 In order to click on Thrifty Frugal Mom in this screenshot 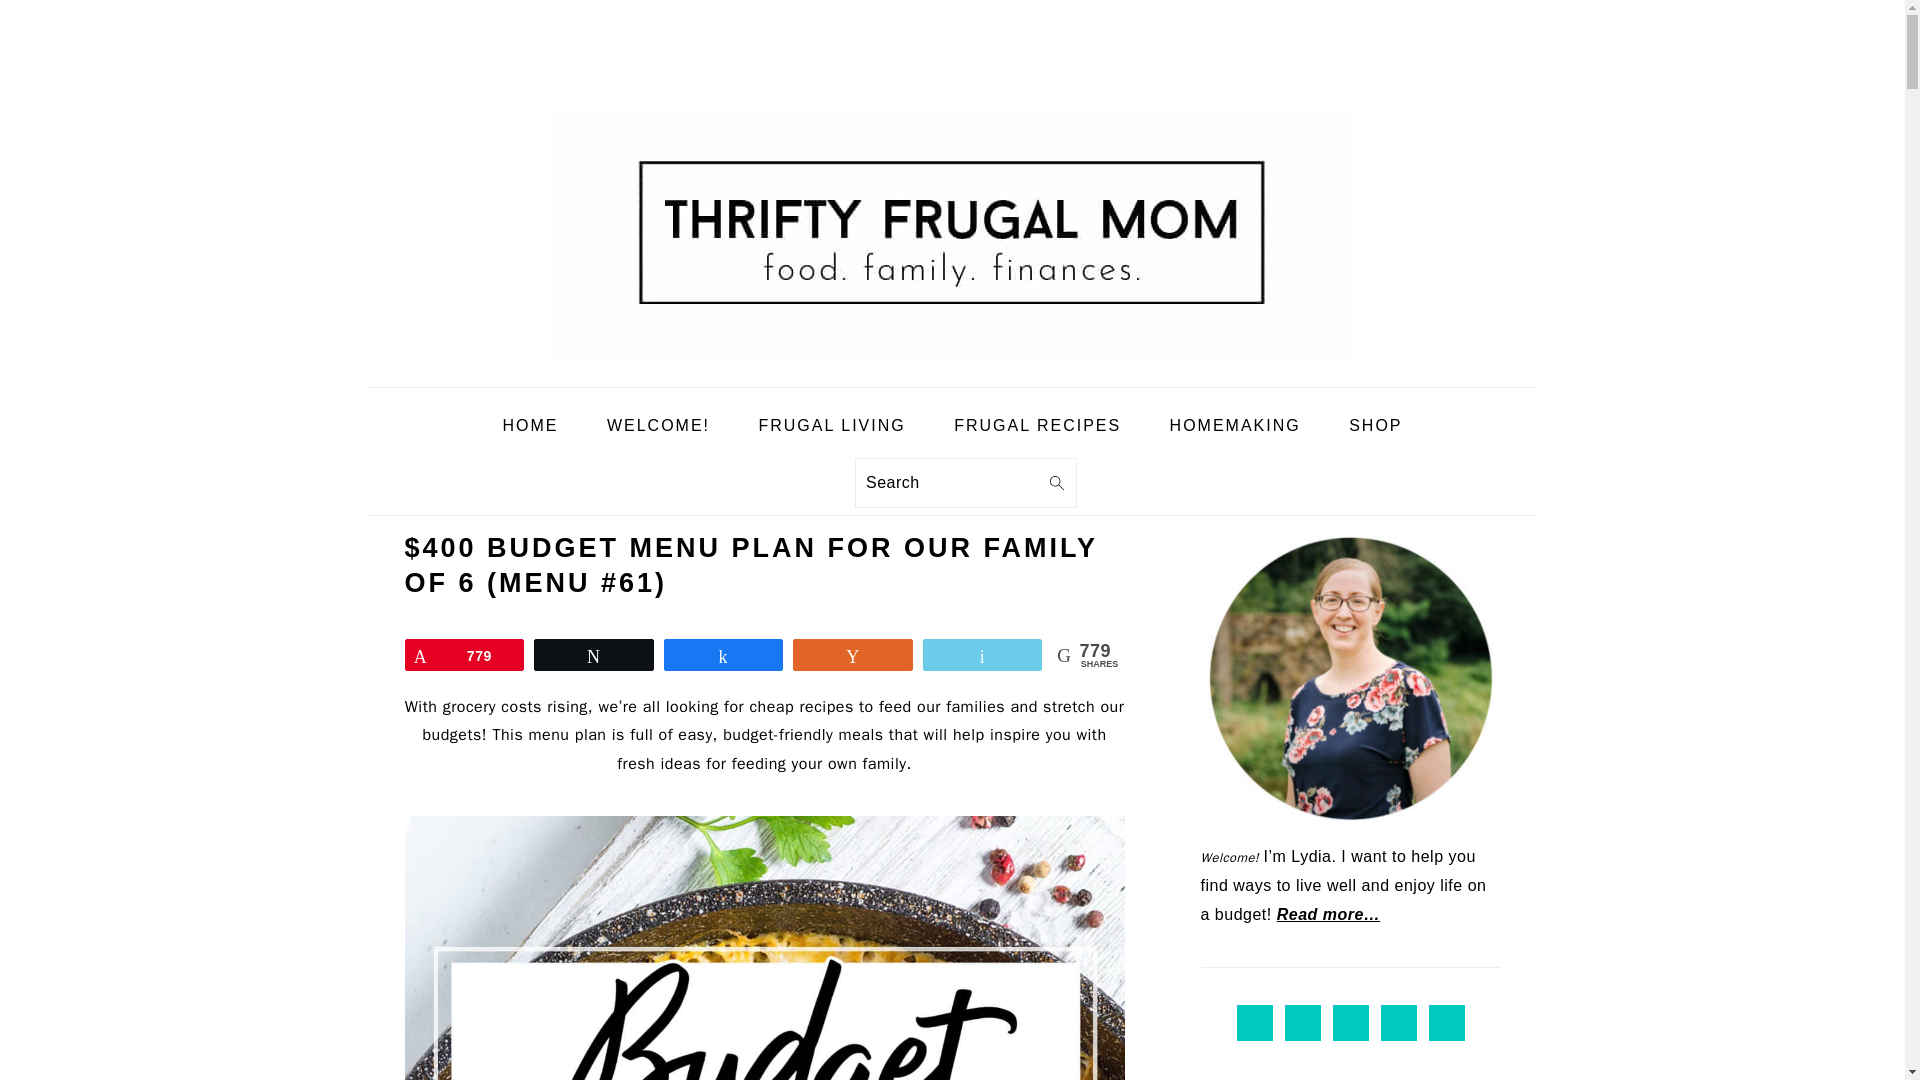, I will do `click(952, 234)`.